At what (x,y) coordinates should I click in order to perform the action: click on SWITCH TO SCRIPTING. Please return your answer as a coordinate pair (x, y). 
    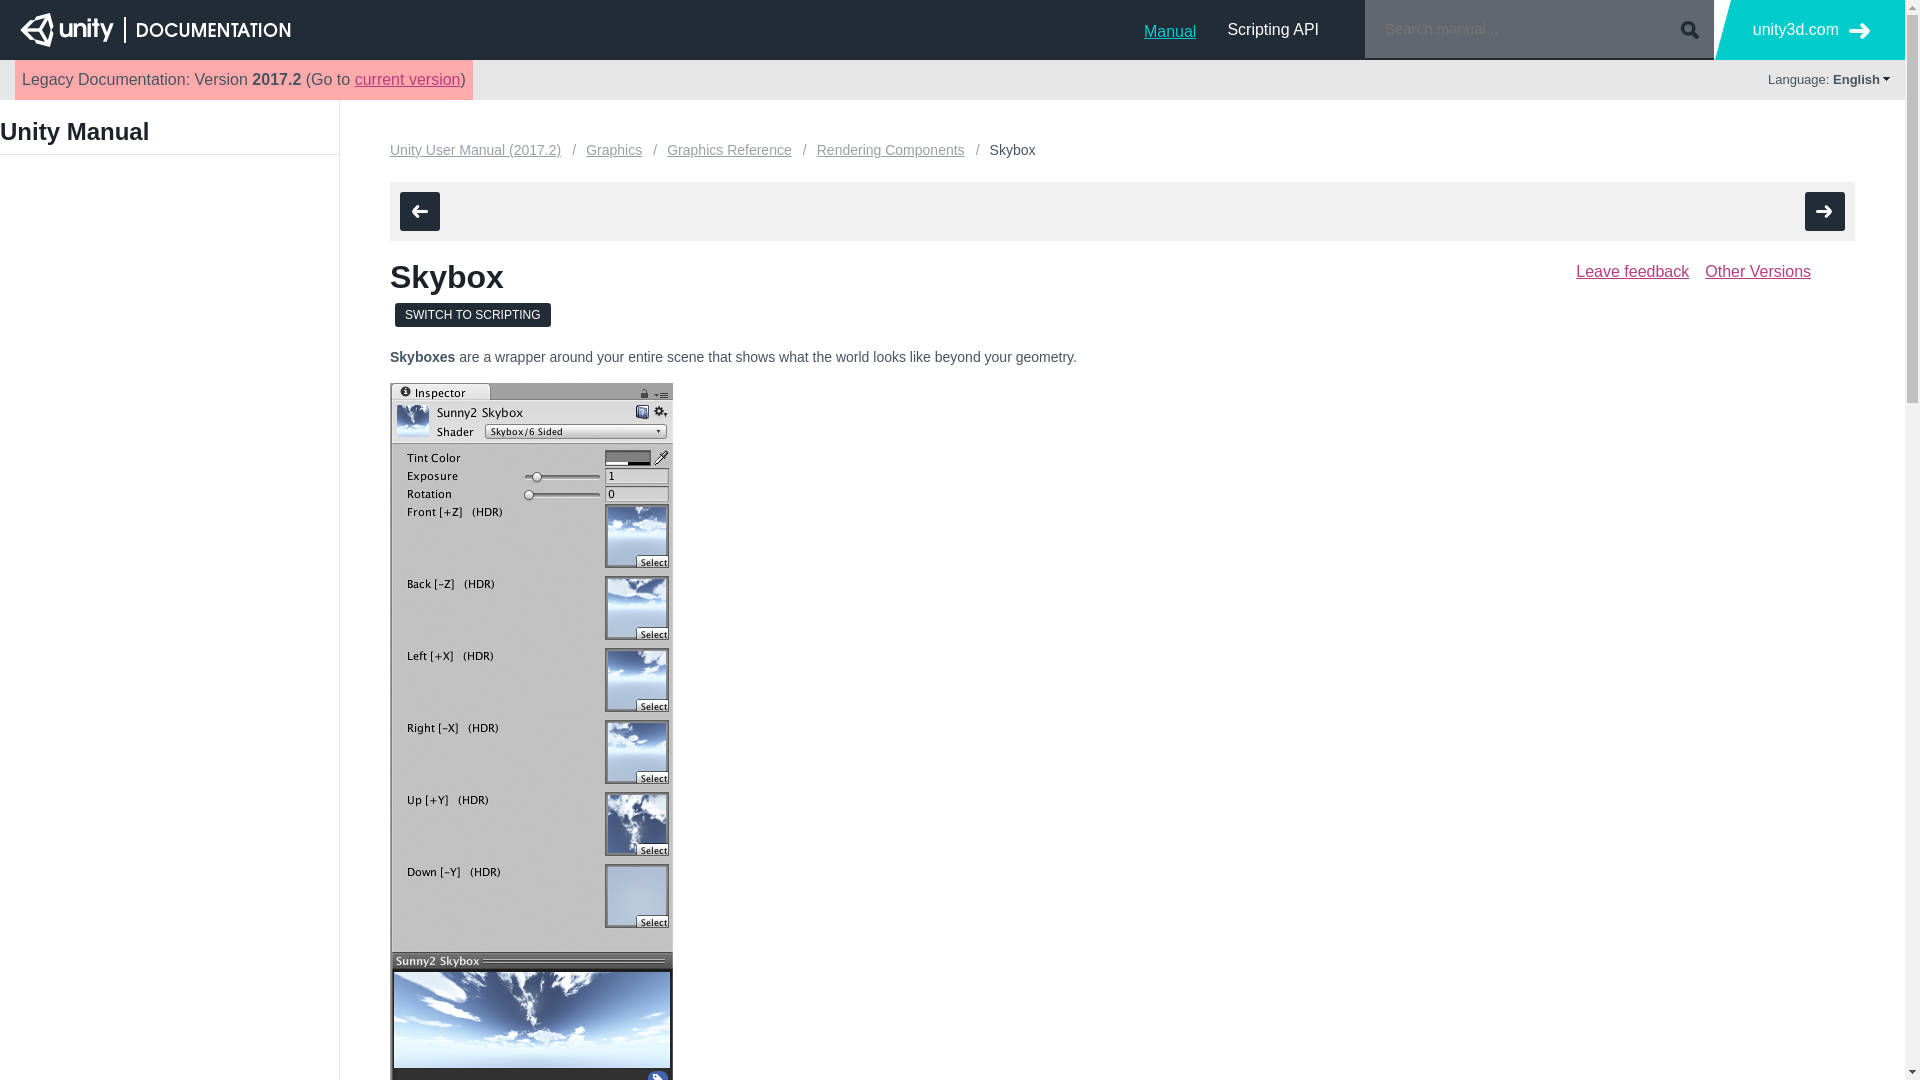
    Looking at the image, I should click on (473, 315).